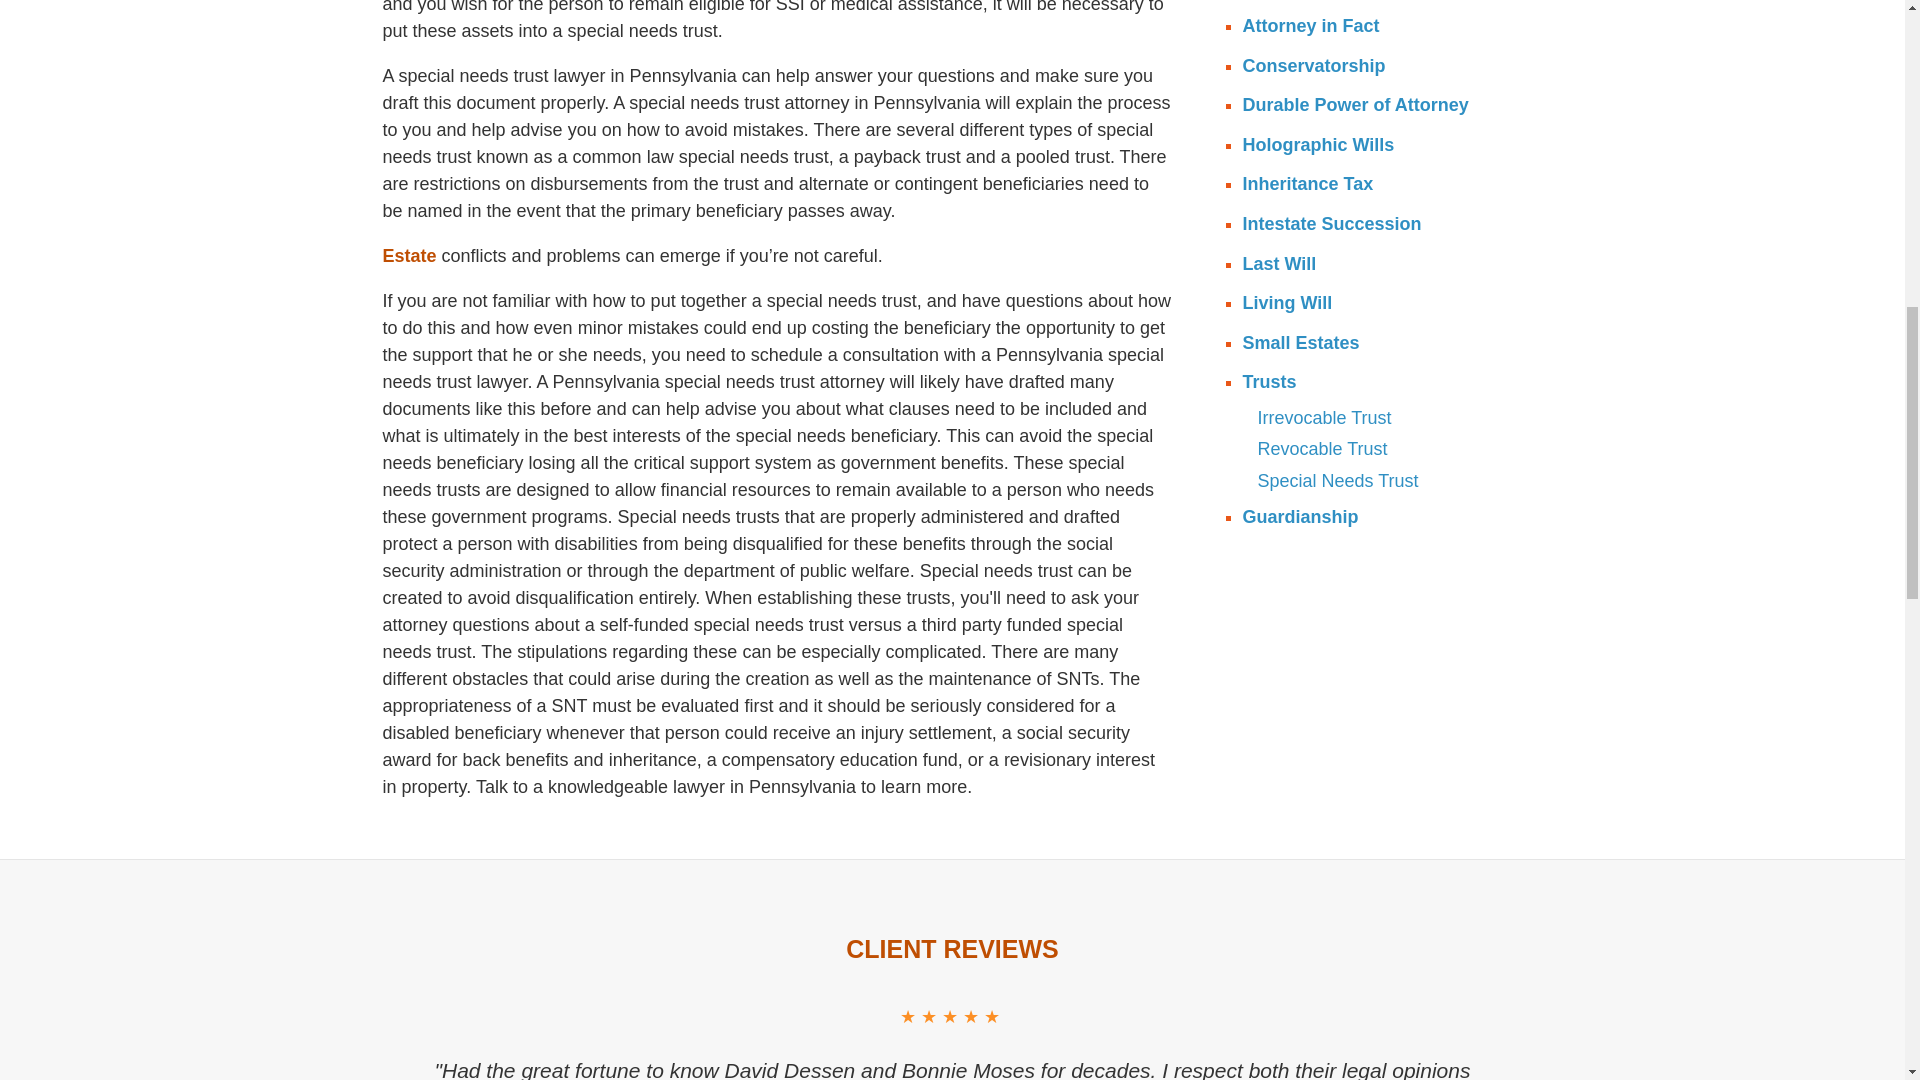  I want to click on Trusts, so click(1376, 382).